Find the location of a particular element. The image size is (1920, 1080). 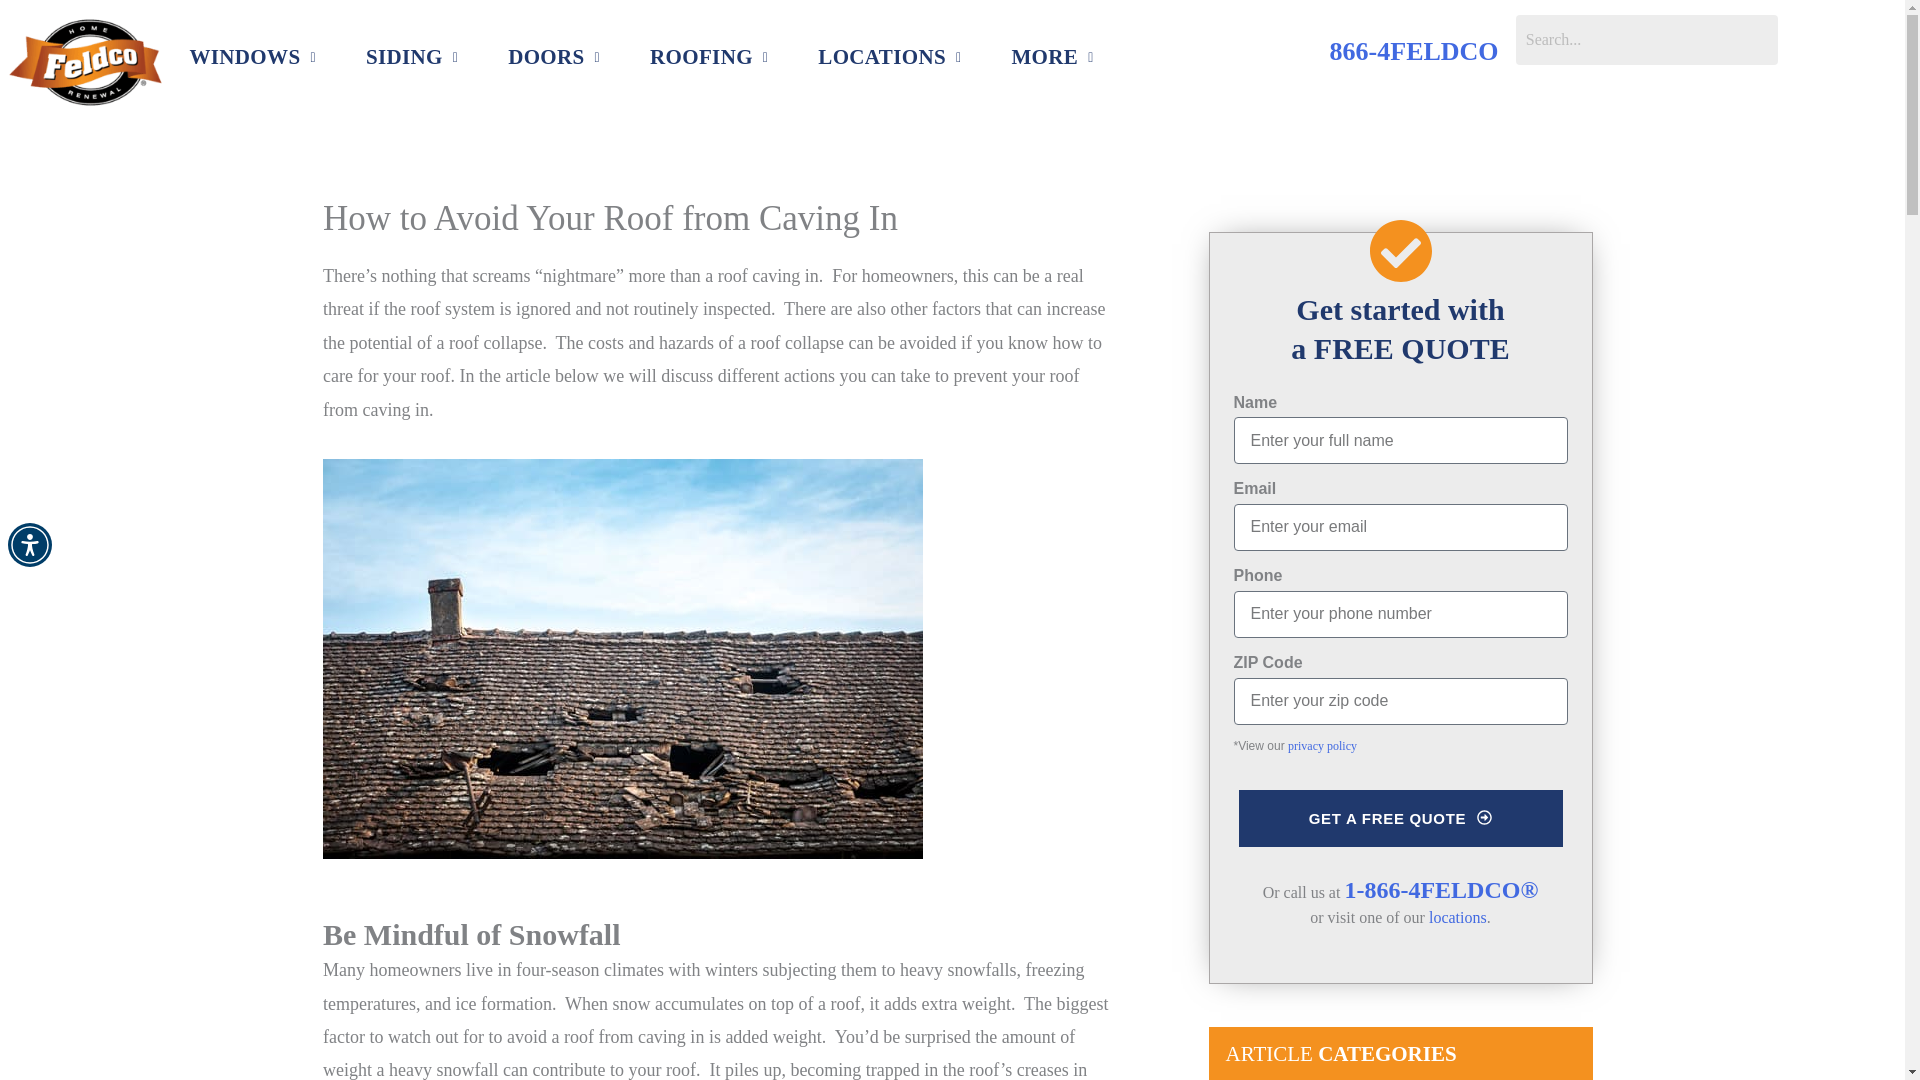

Accessibility Menu is located at coordinates (29, 544).